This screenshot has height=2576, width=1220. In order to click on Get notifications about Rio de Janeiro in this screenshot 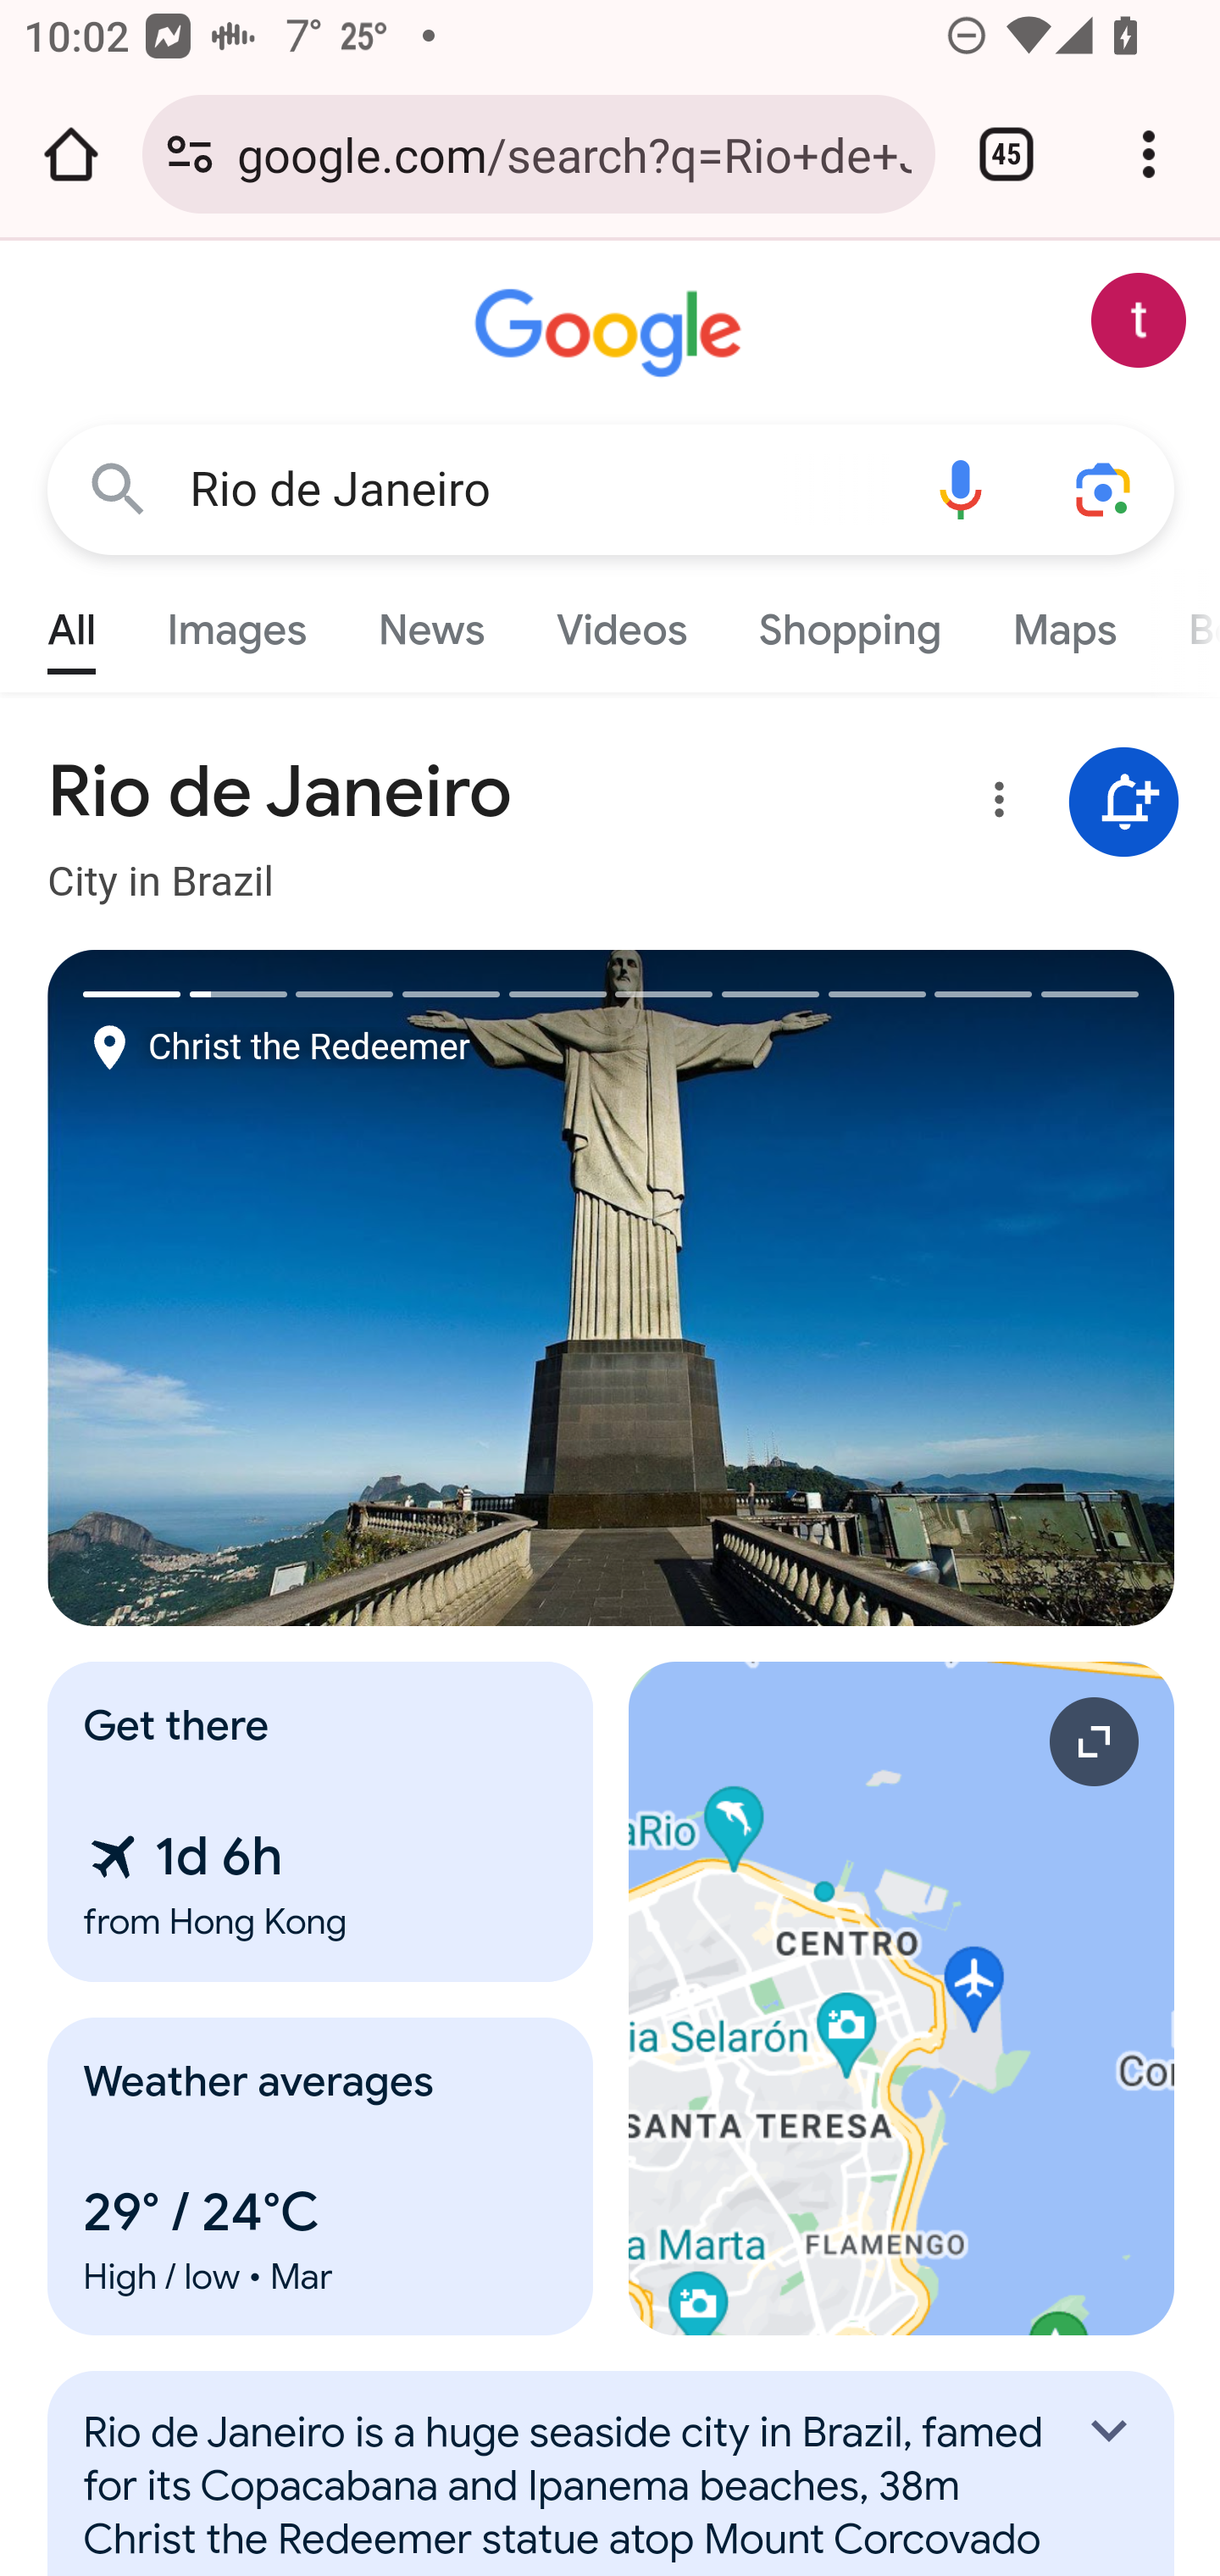, I will do `click(1124, 803)`.